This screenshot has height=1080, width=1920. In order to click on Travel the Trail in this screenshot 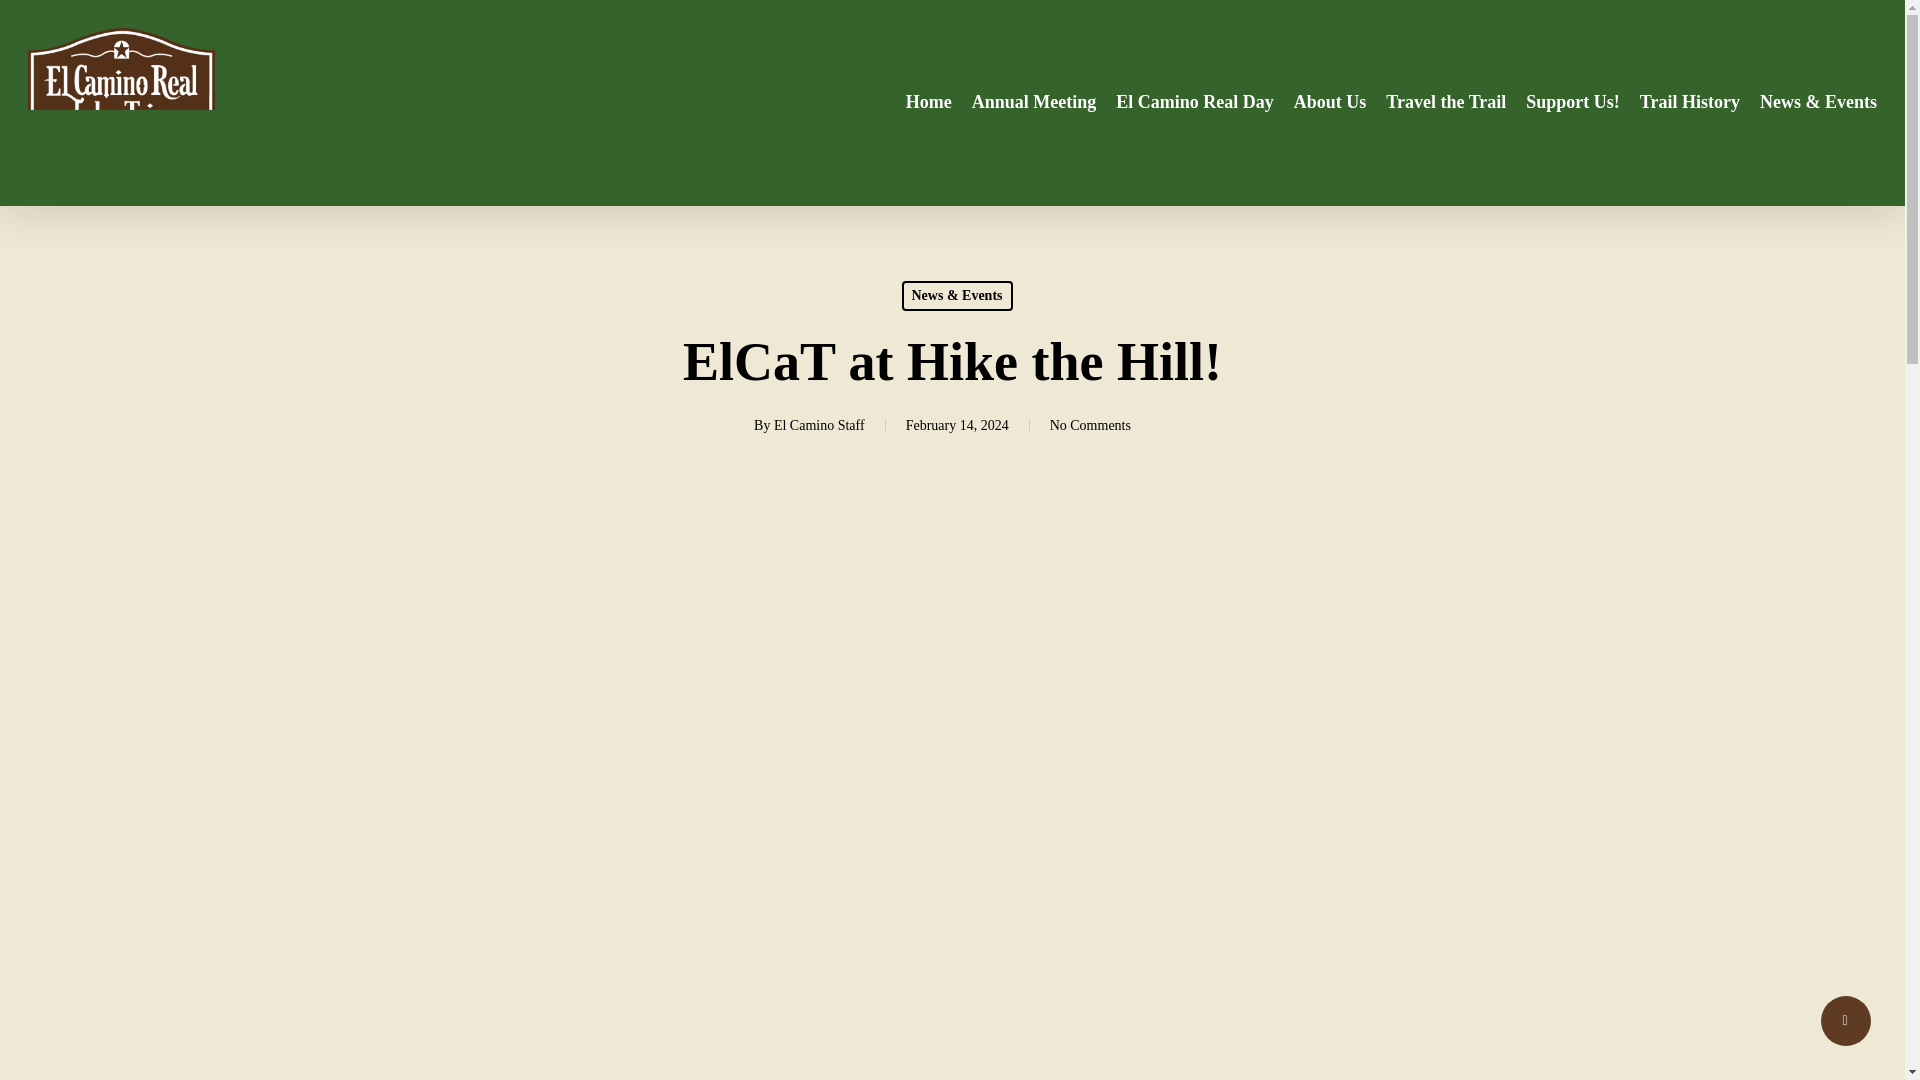, I will do `click(1446, 102)`.